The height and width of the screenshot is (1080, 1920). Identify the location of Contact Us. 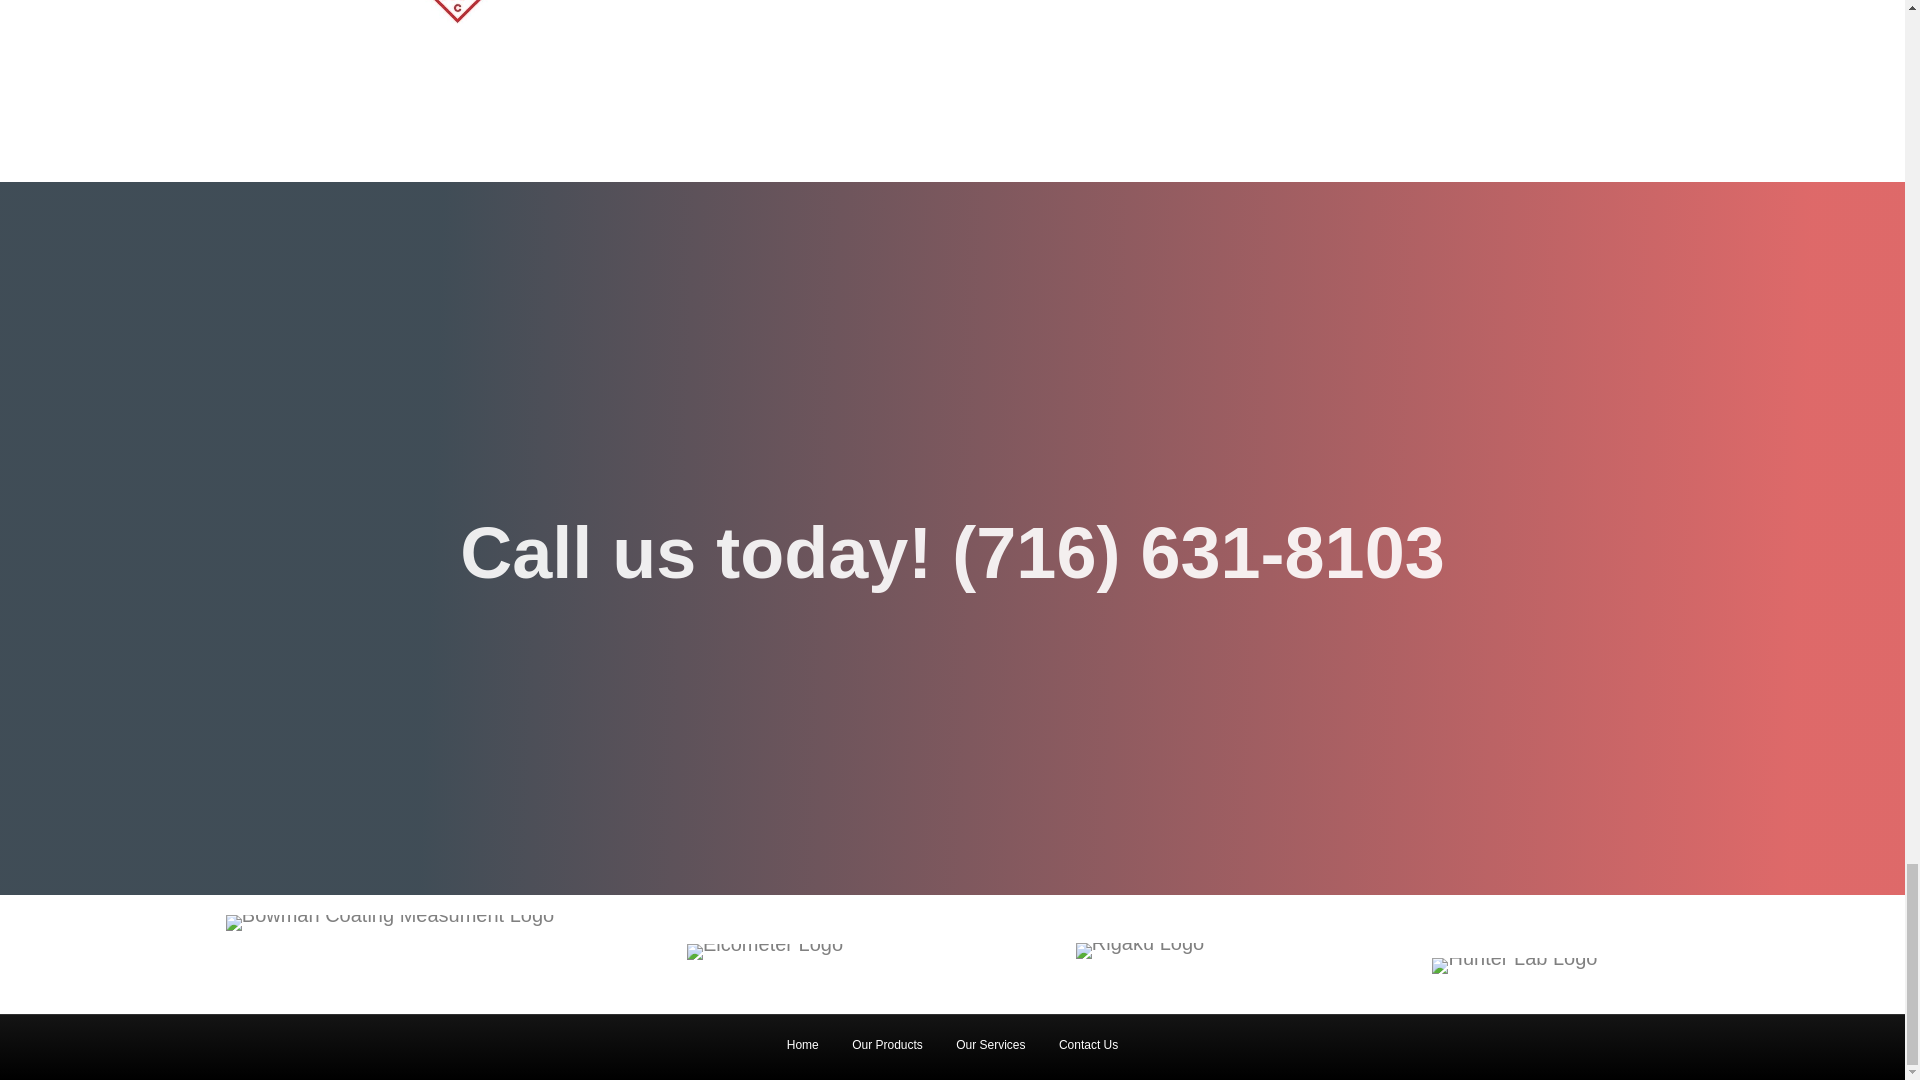
(1088, 1052).